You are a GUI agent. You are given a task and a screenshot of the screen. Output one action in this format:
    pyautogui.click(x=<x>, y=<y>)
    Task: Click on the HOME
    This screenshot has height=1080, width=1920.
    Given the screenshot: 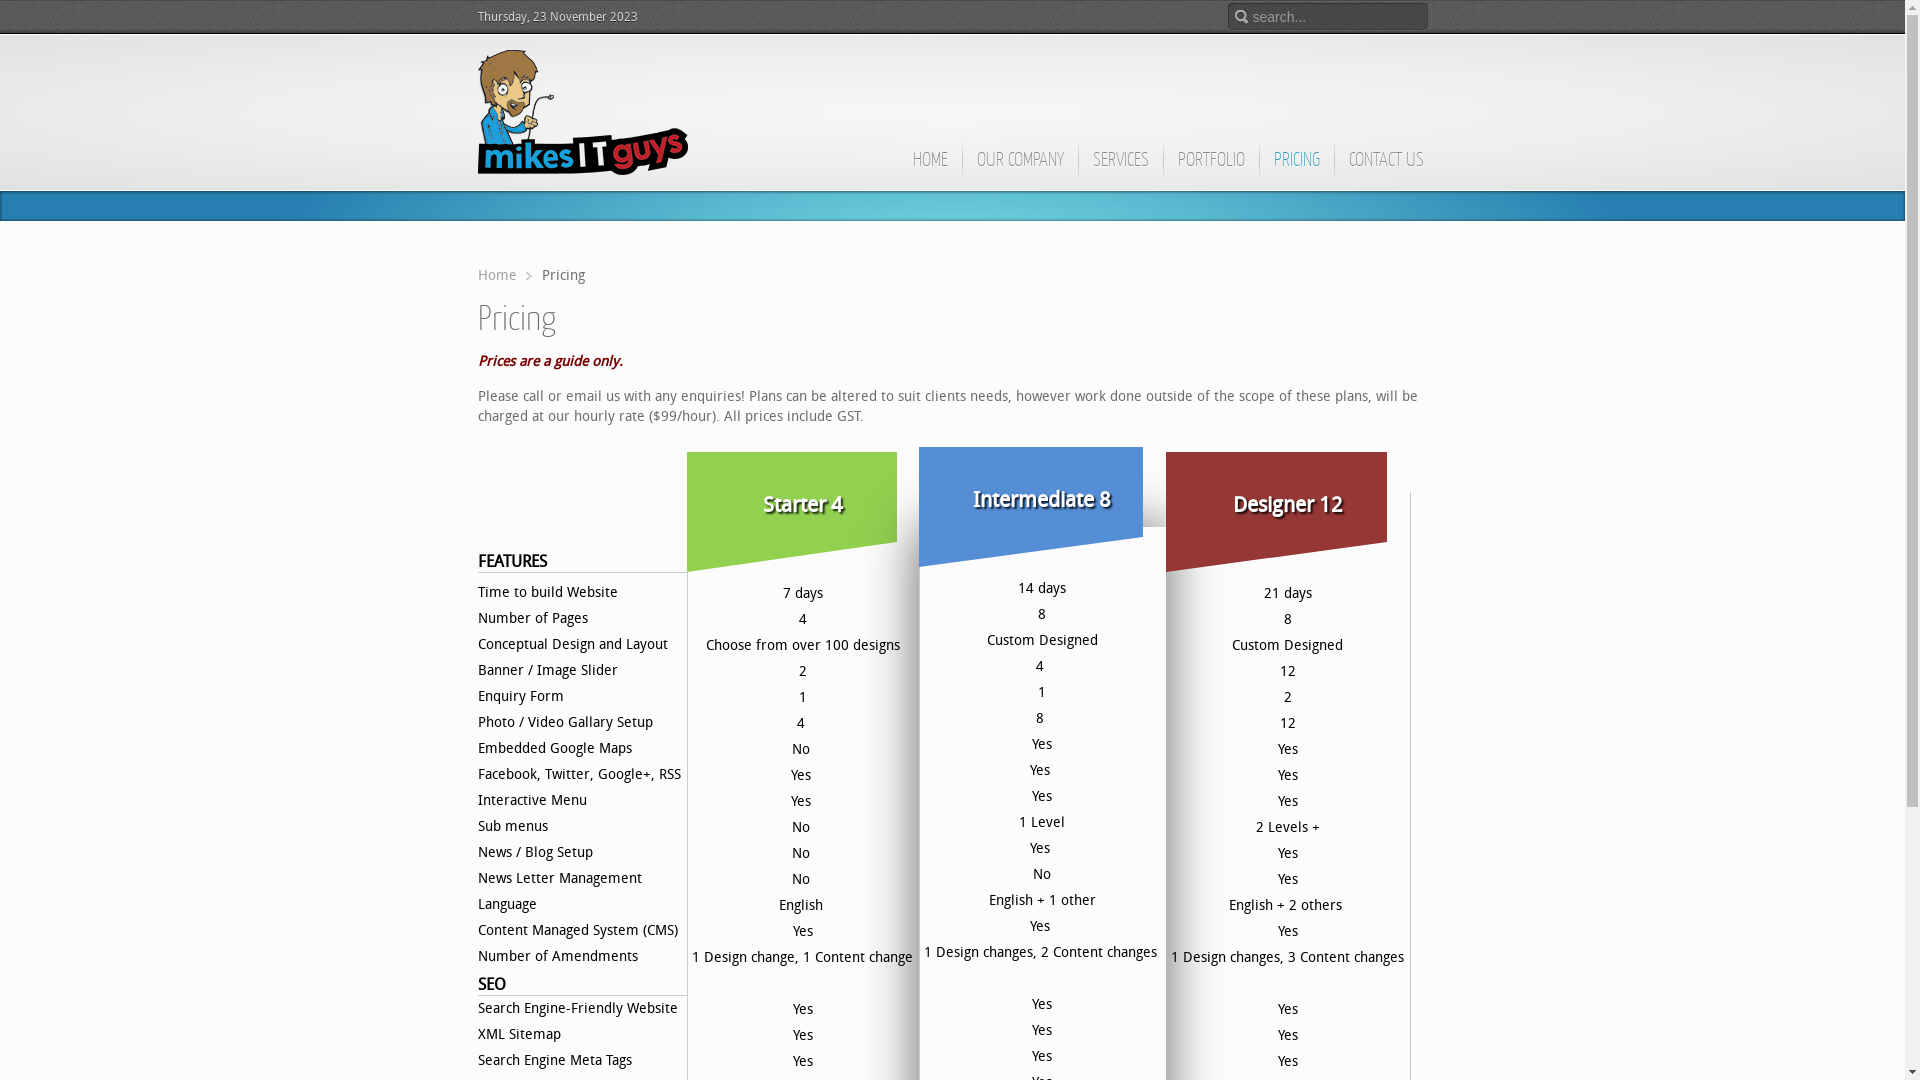 What is the action you would take?
    pyautogui.click(x=930, y=169)
    